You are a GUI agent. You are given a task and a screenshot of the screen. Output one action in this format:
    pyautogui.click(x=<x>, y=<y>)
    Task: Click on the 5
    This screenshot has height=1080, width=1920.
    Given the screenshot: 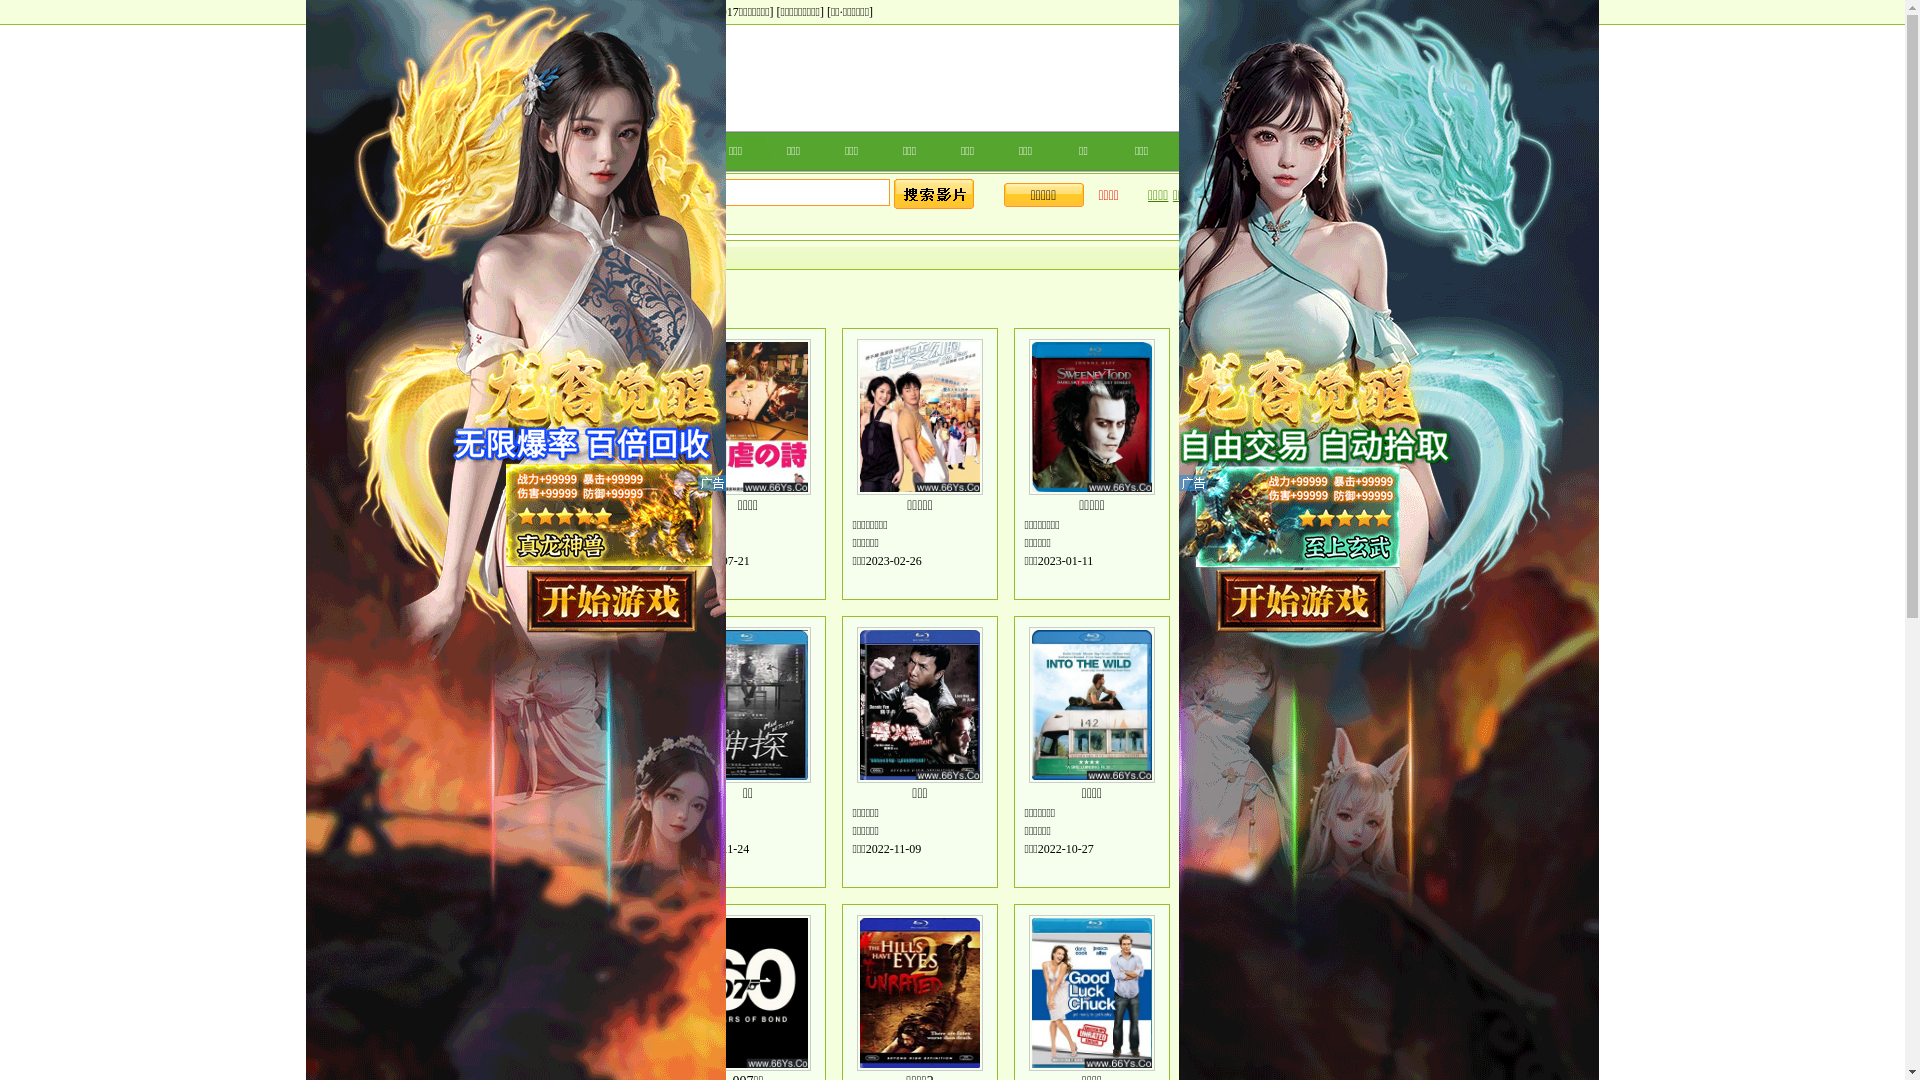 What is the action you would take?
    pyautogui.click(x=567, y=300)
    